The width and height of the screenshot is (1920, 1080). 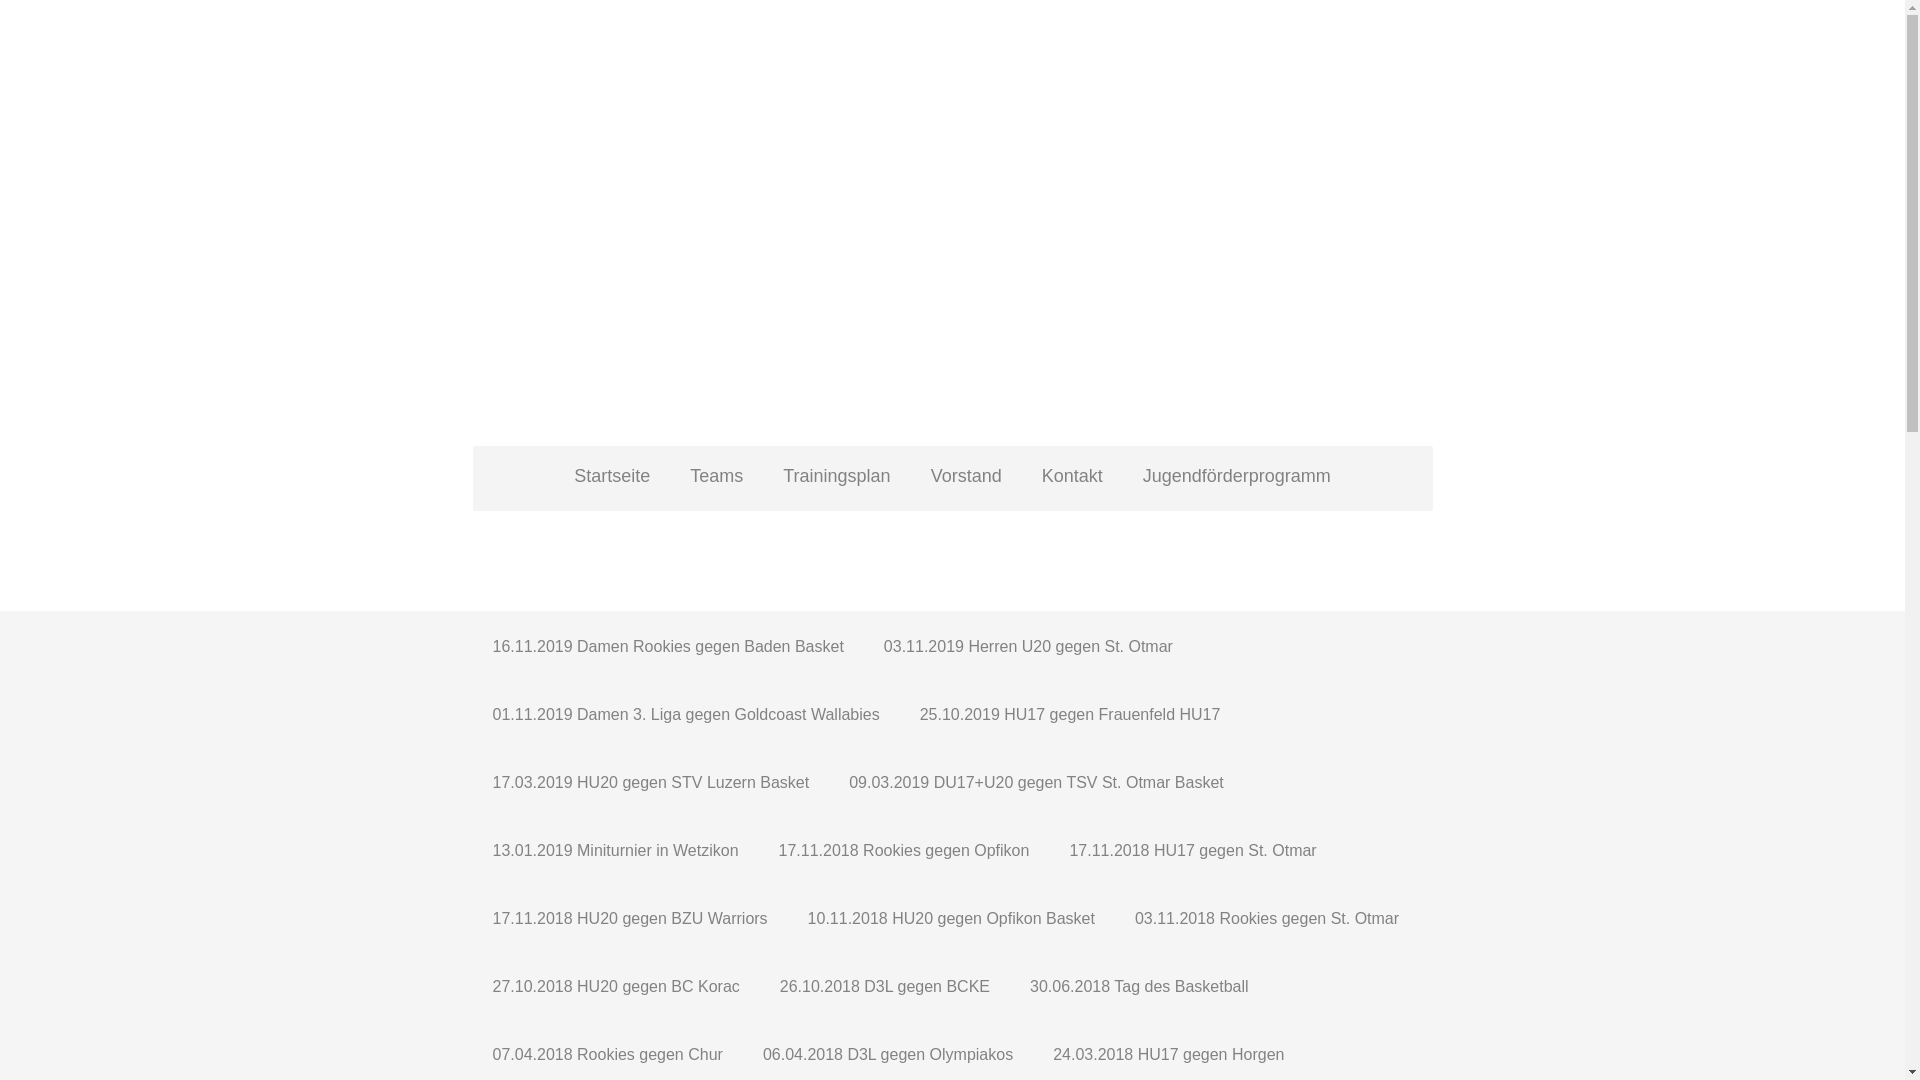 What do you see at coordinates (904, 848) in the screenshot?
I see `17.11.2018 Rookies gegen Opfikon` at bounding box center [904, 848].